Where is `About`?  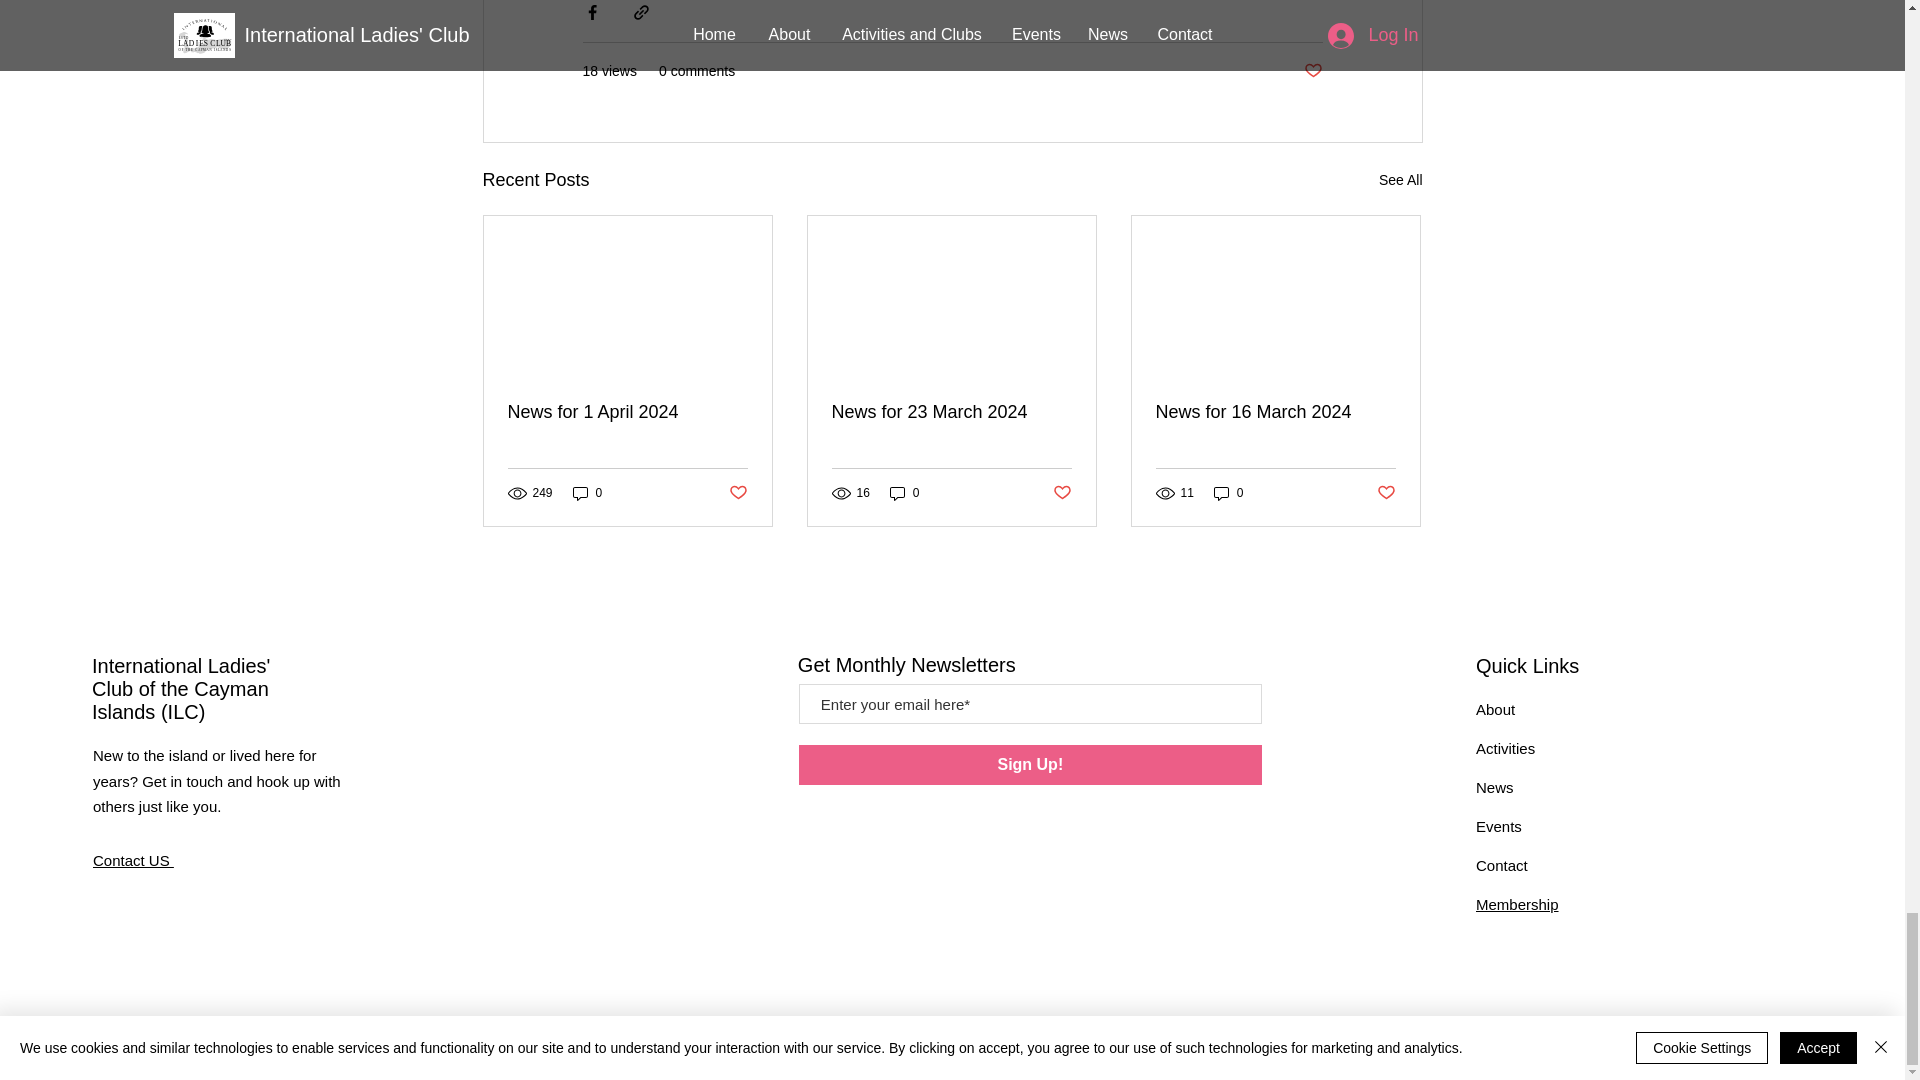 About is located at coordinates (1495, 709).